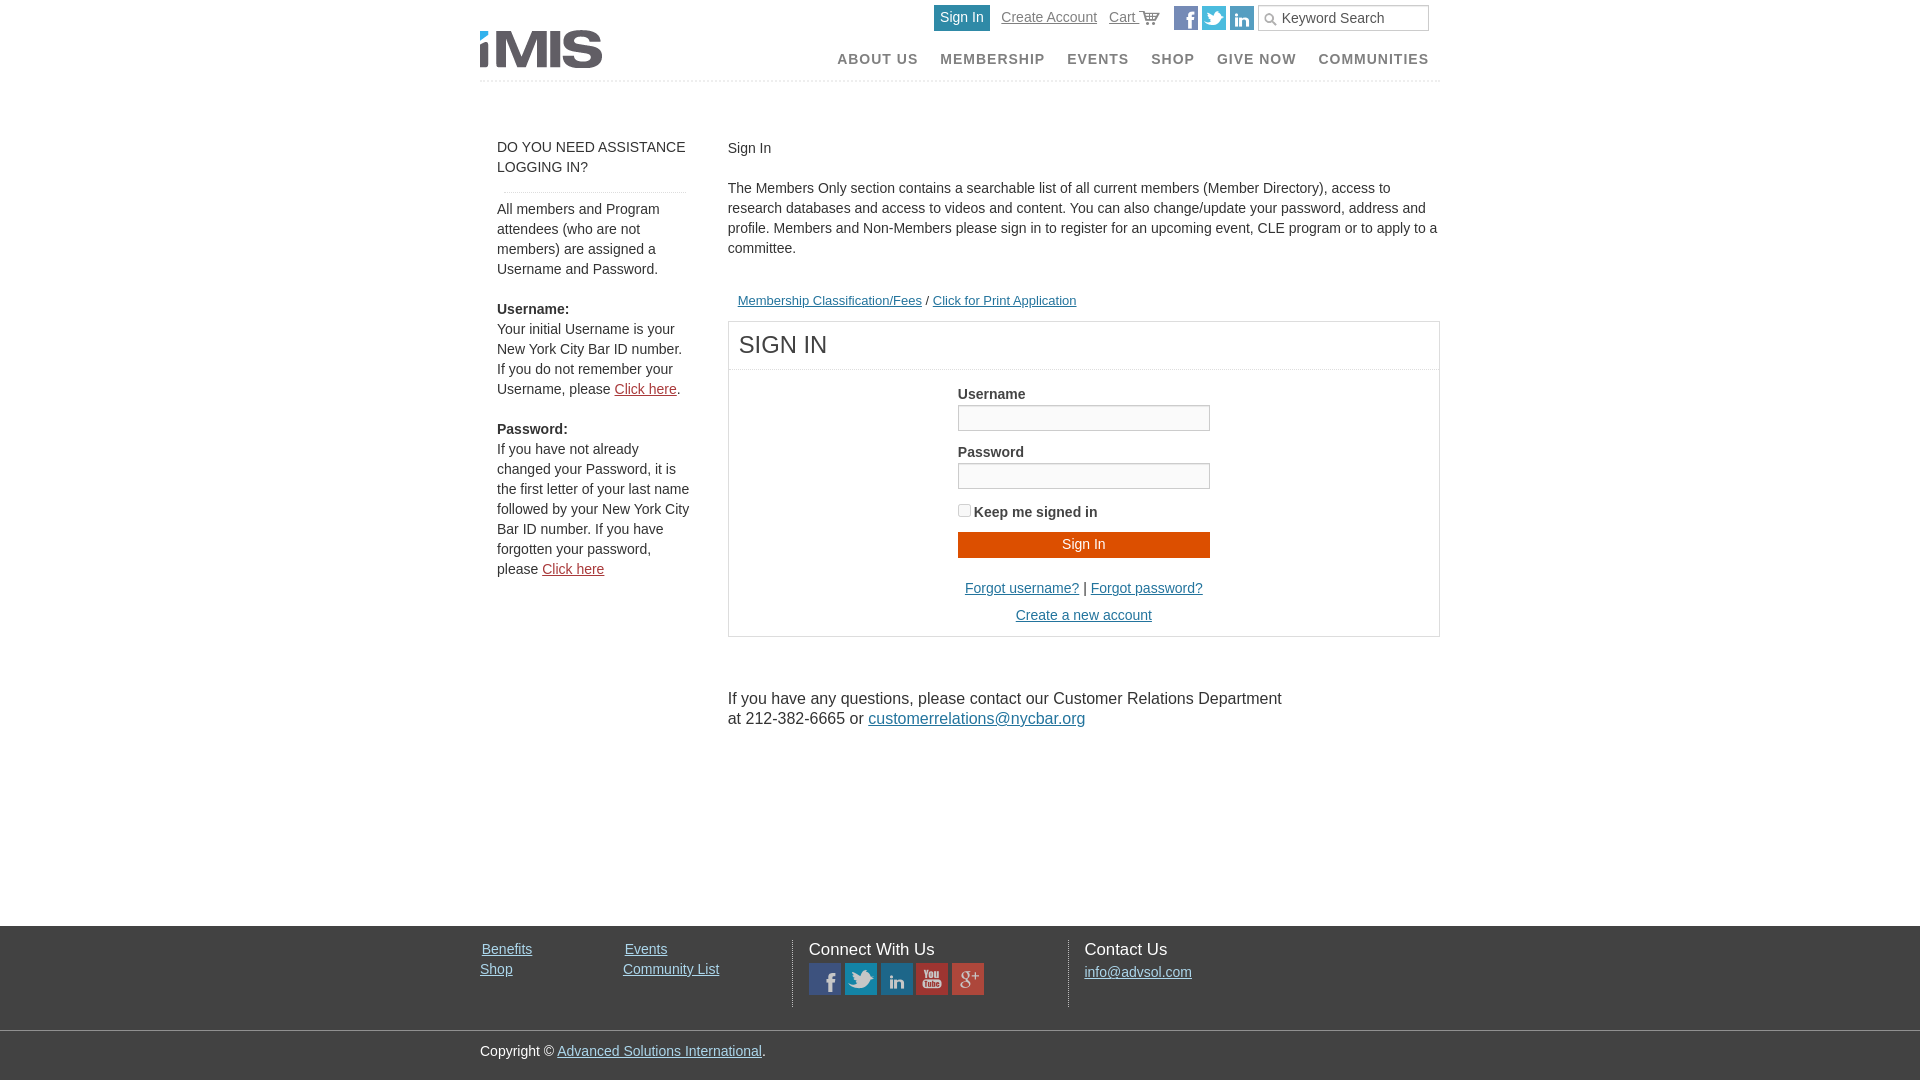 The image size is (1920, 1080). Describe the element at coordinates (824, 972) in the screenshot. I see `Visit our Facebook page` at that location.